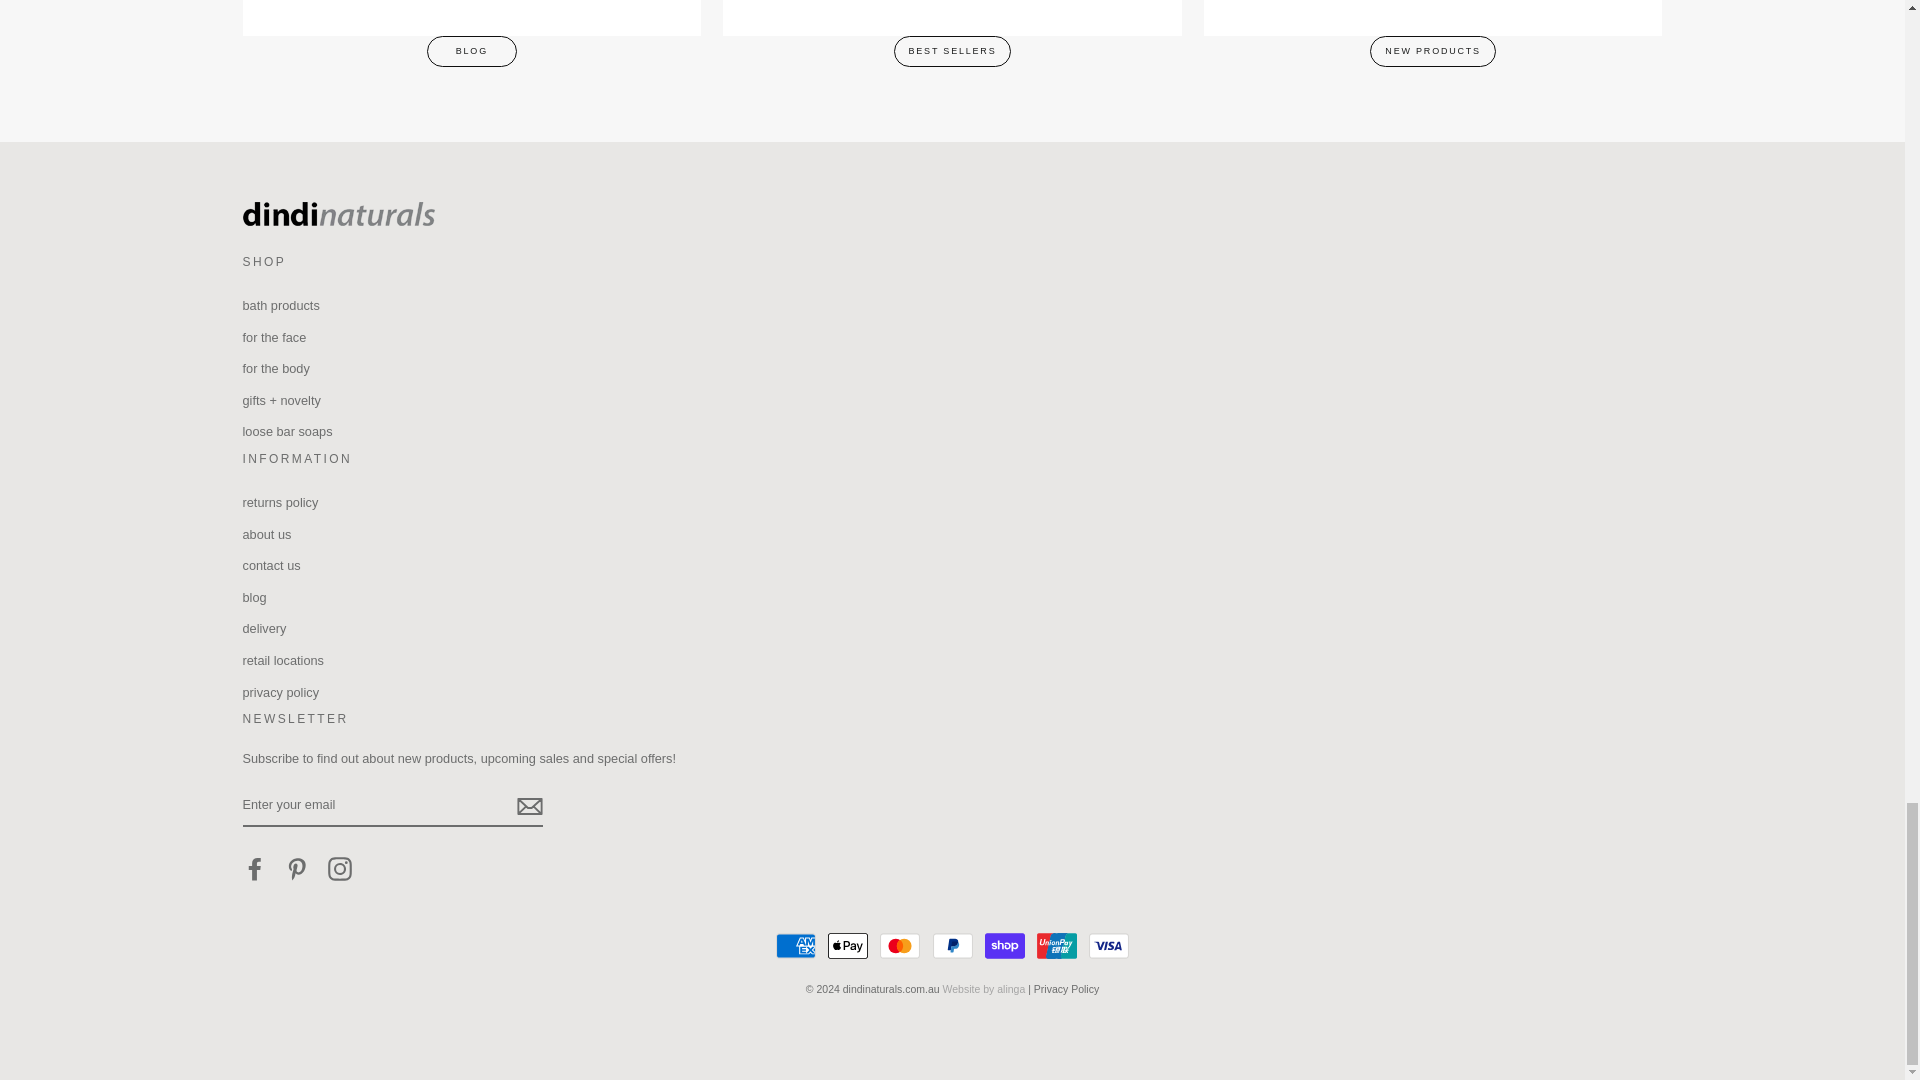  What do you see at coordinates (847, 945) in the screenshot?
I see `Apple Pay` at bounding box center [847, 945].